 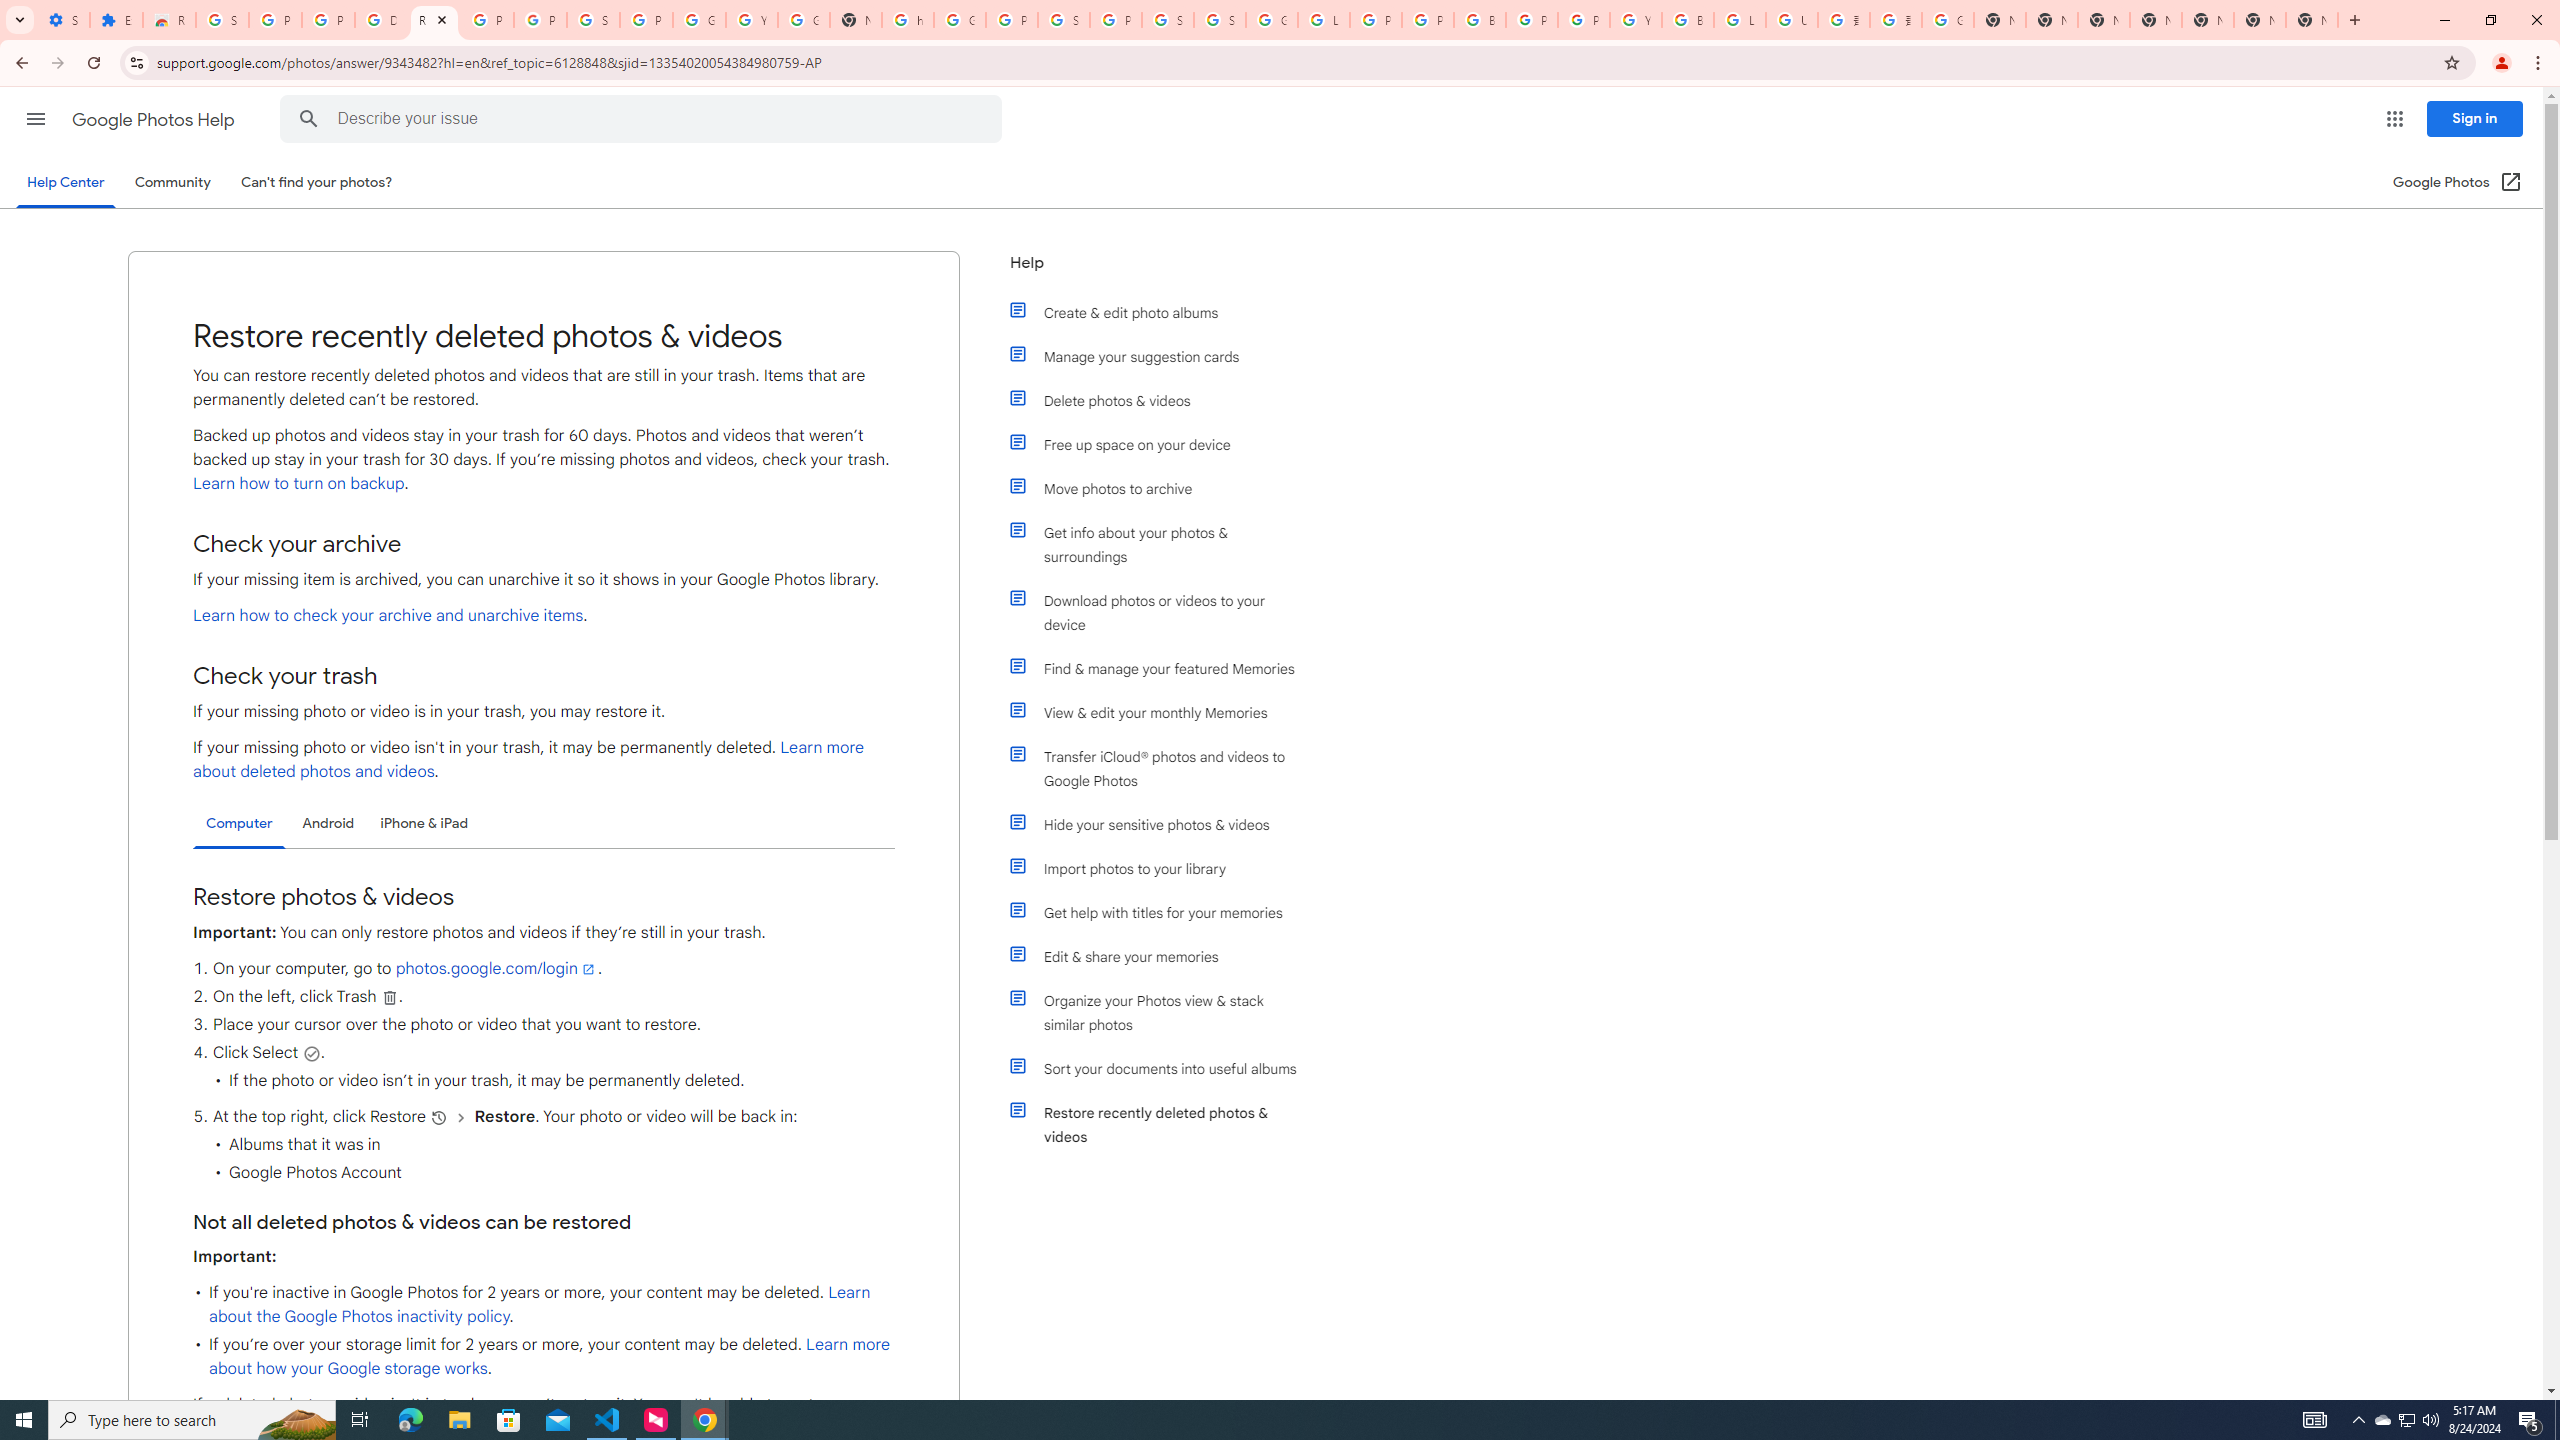 What do you see at coordinates (35, 118) in the screenshot?
I see `Main menu` at bounding box center [35, 118].